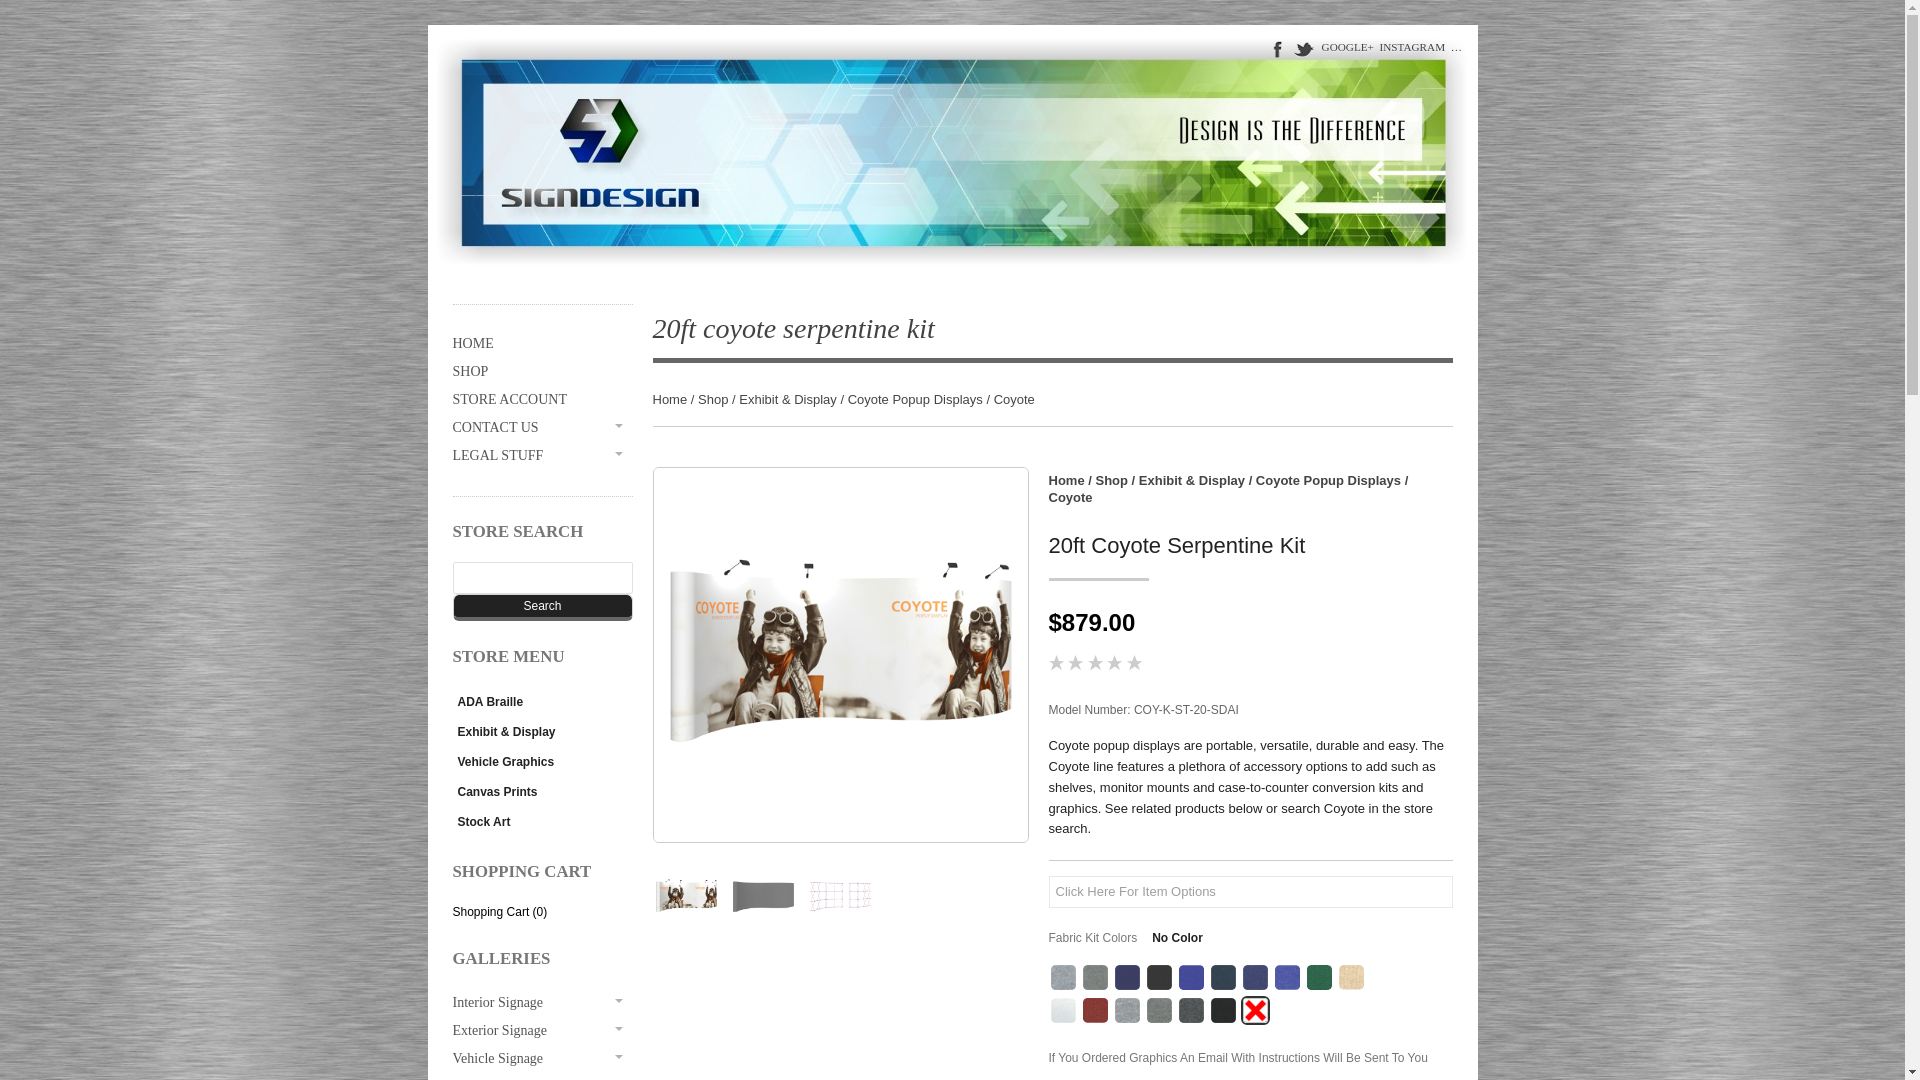 The height and width of the screenshot is (1080, 1920). Describe the element at coordinates (1254, 978) in the screenshot. I see `Monarch ` at that location.